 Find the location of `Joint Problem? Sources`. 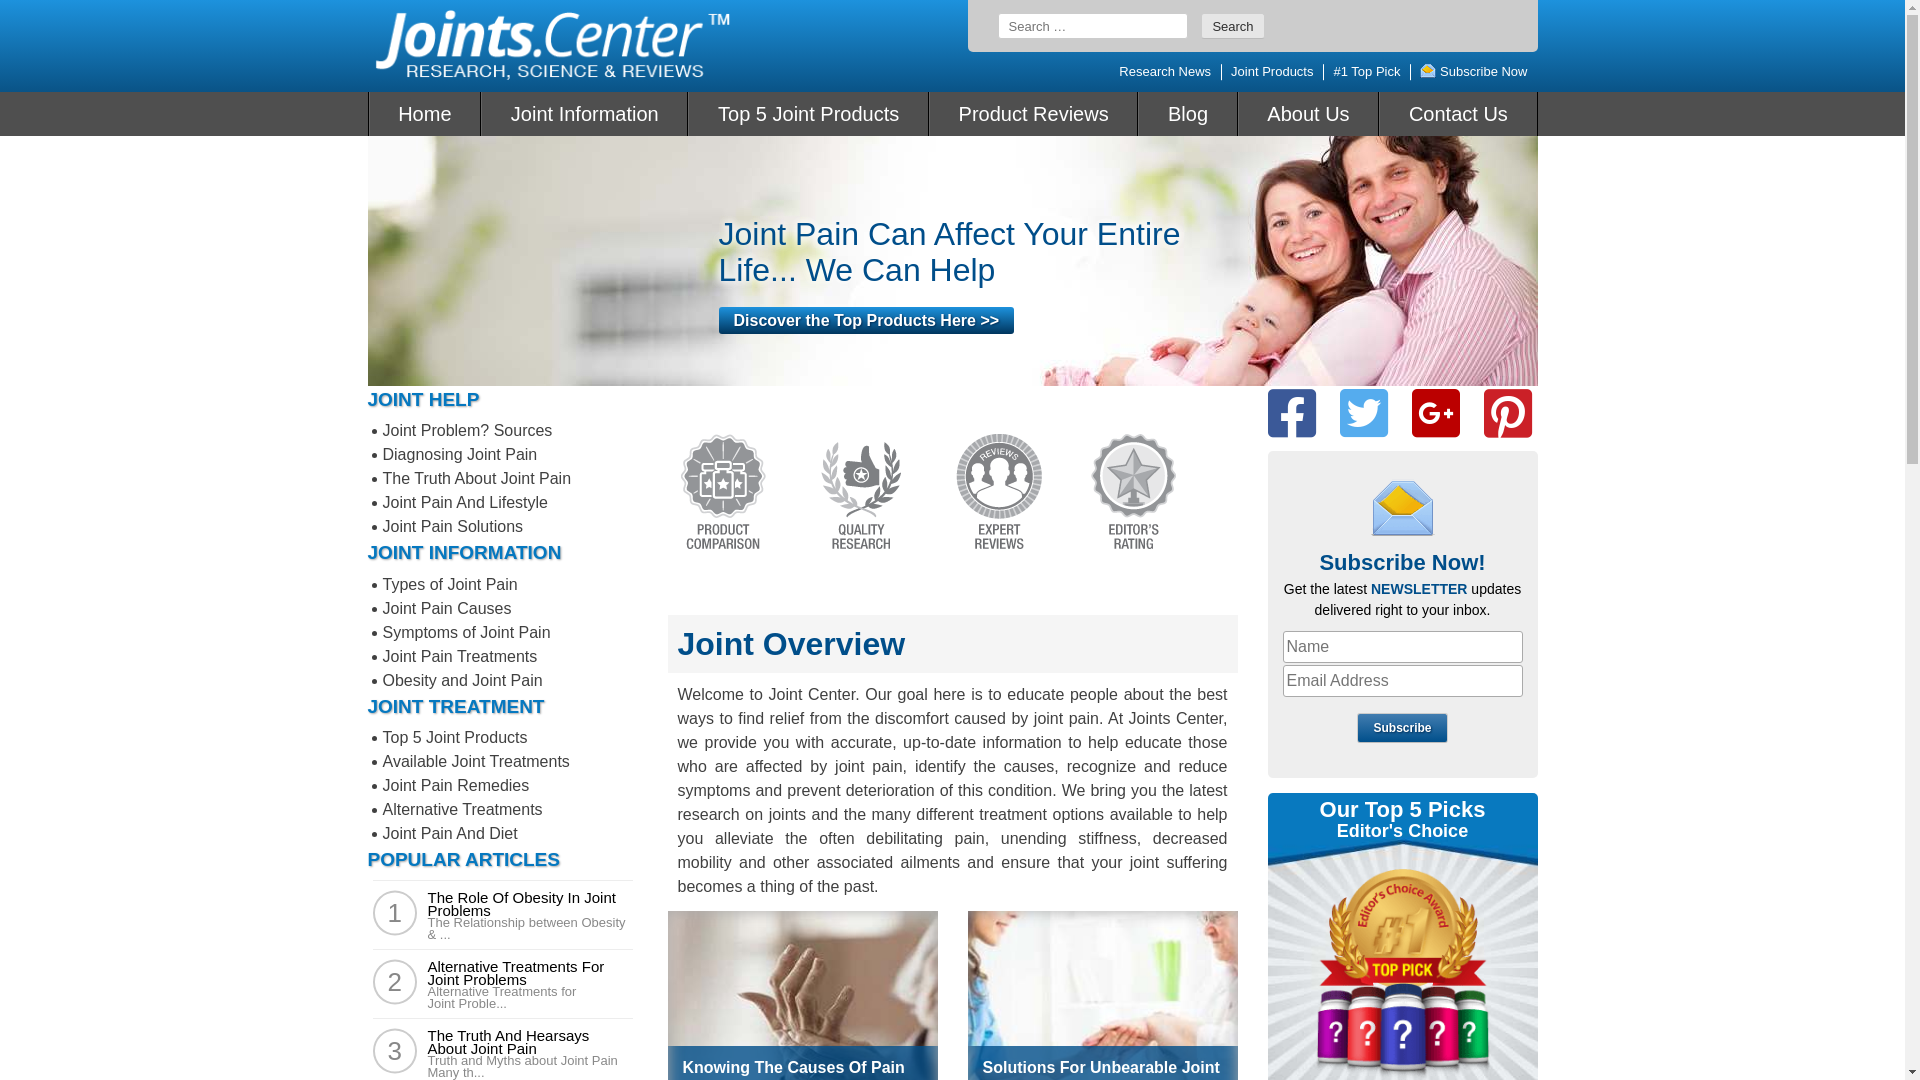

Joint Problem? Sources is located at coordinates (467, 430).